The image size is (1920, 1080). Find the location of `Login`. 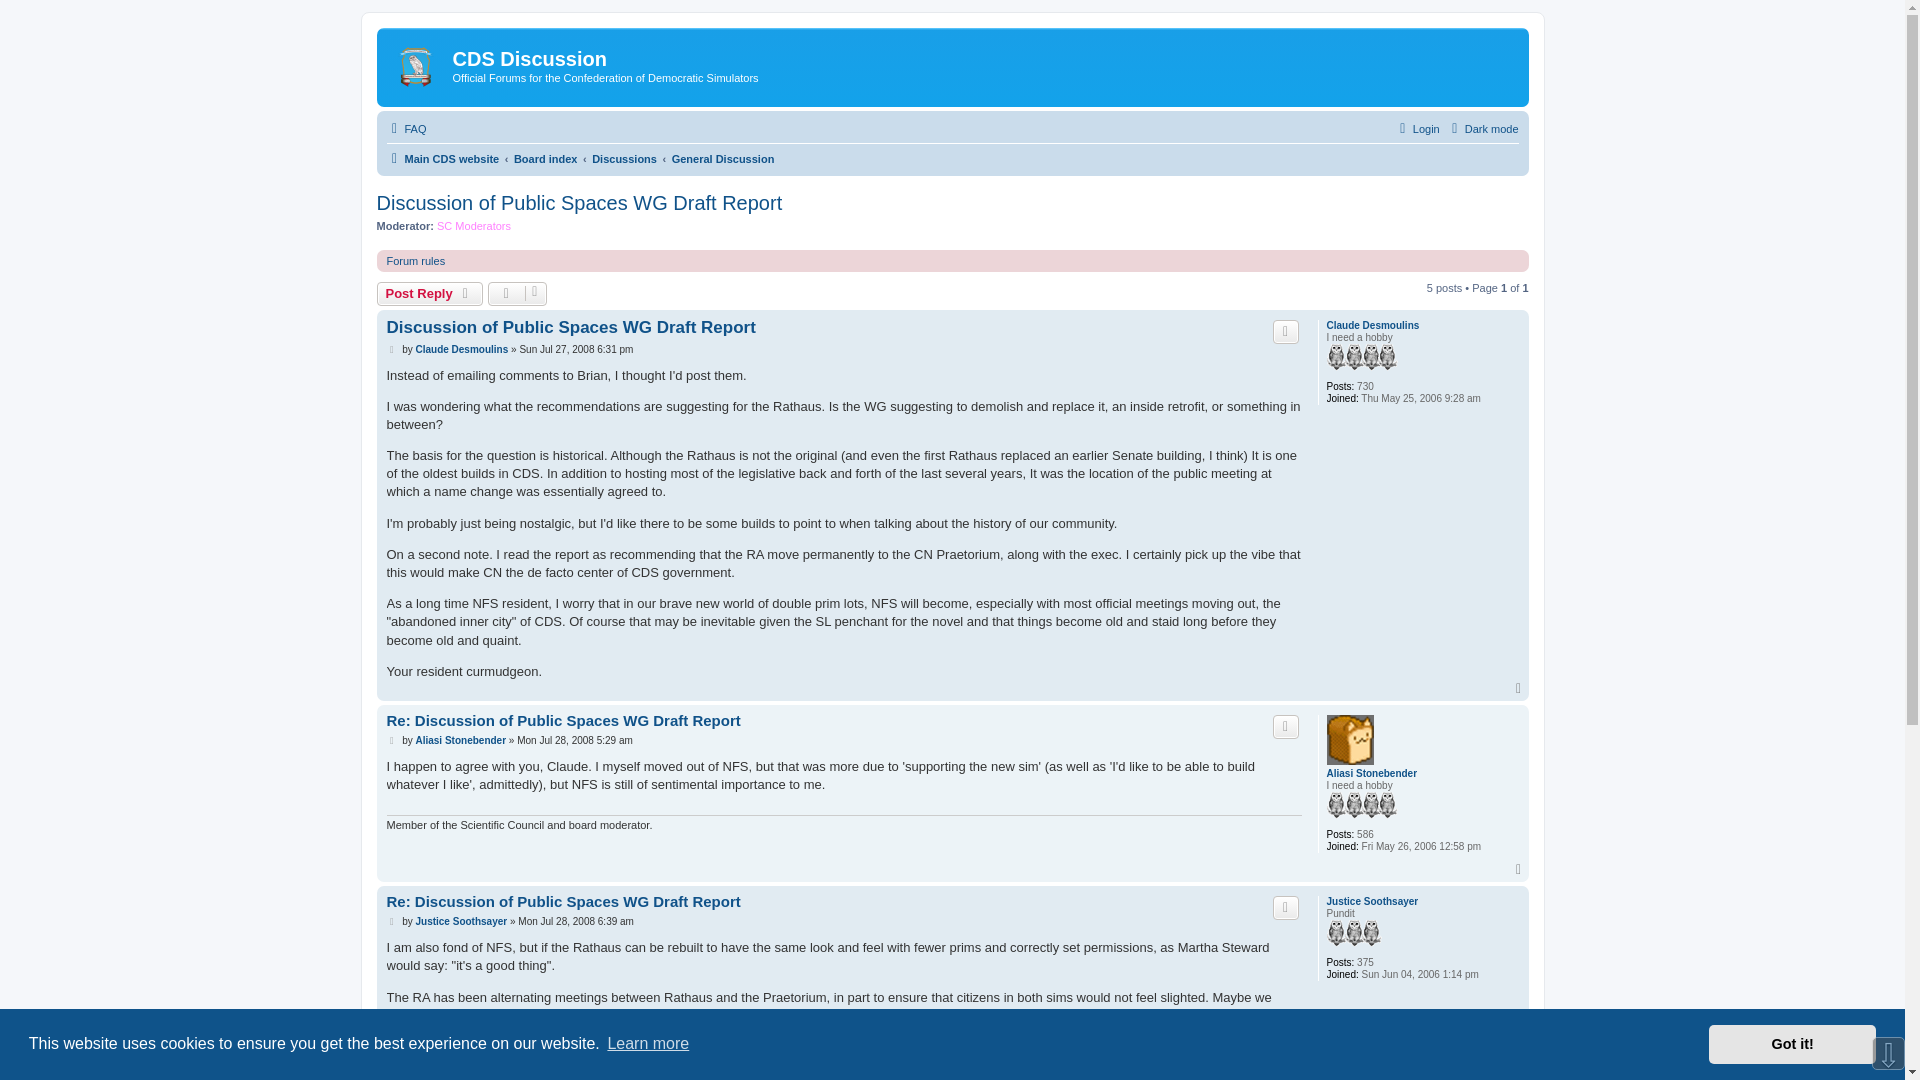

Login is located at coordinates (1418, 128).